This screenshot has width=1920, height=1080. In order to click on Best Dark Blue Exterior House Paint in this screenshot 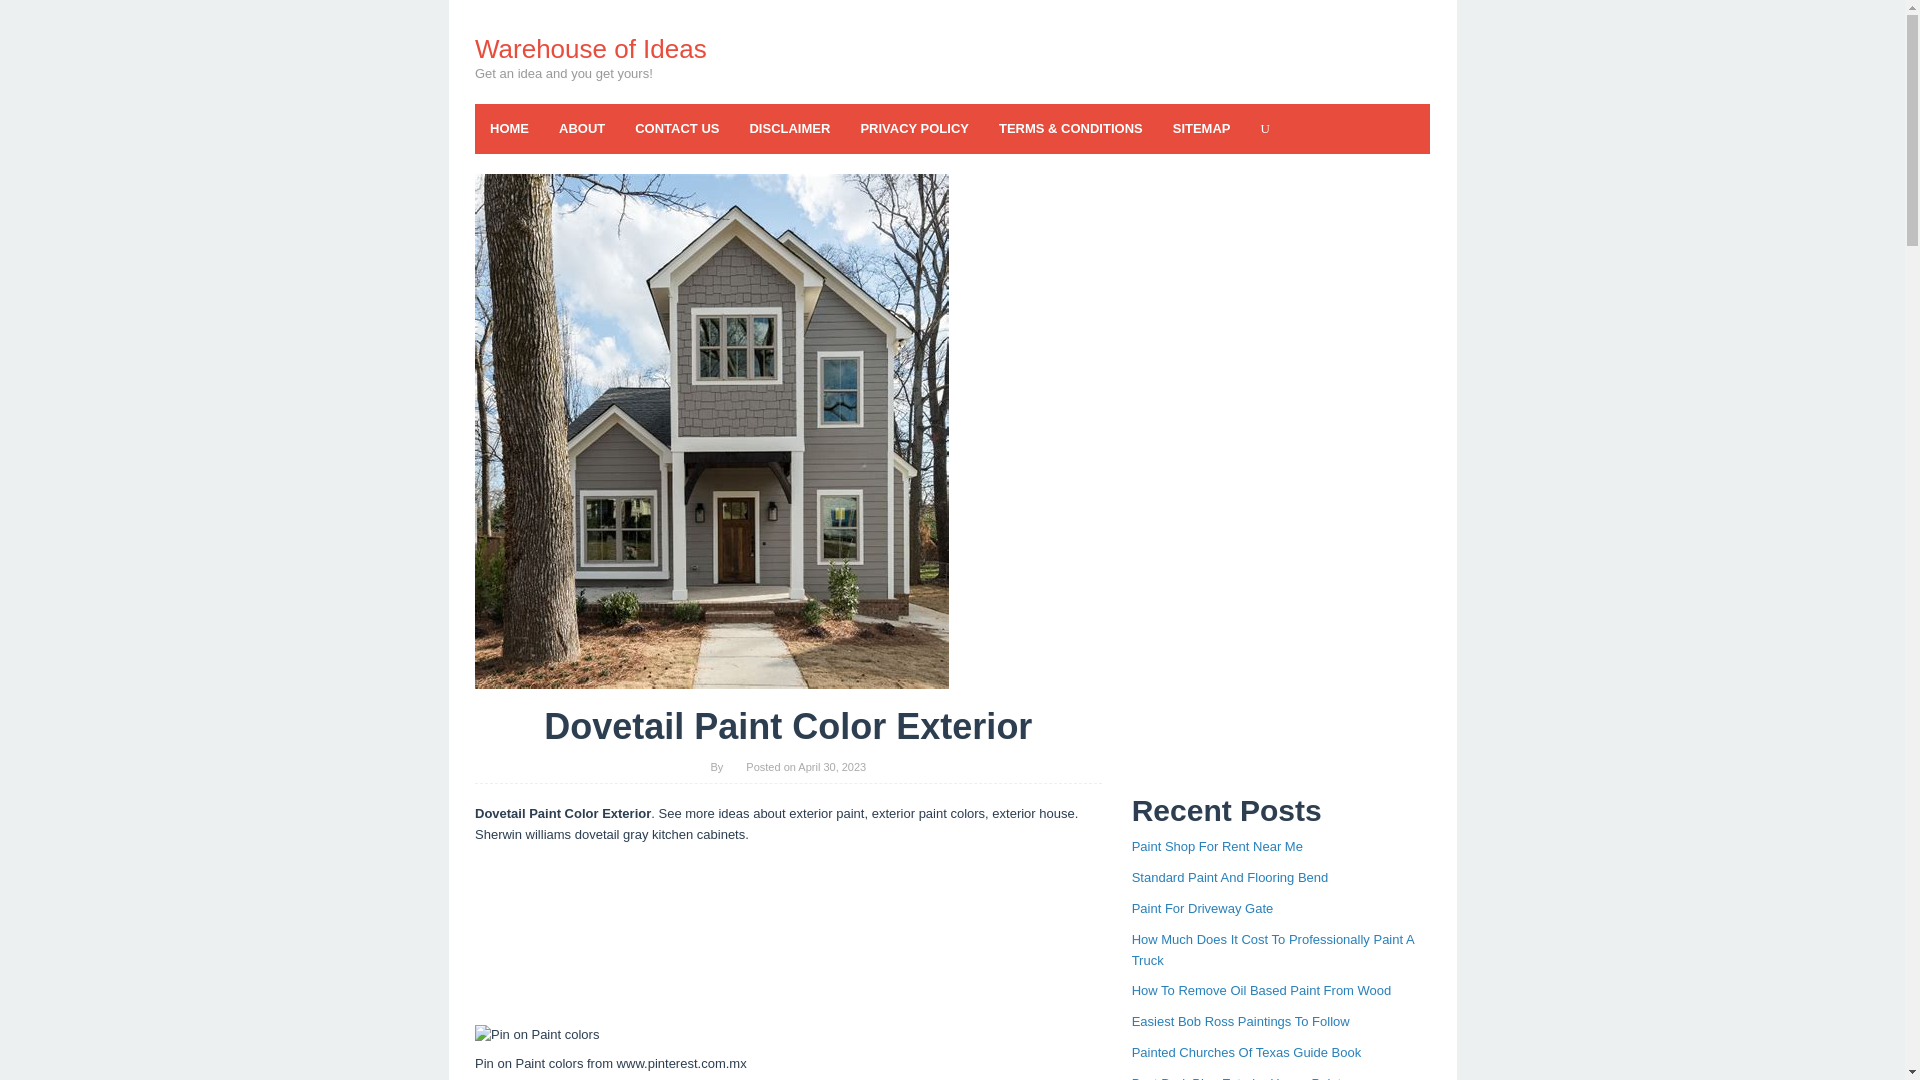, I will do `click(1237, 1078)`.